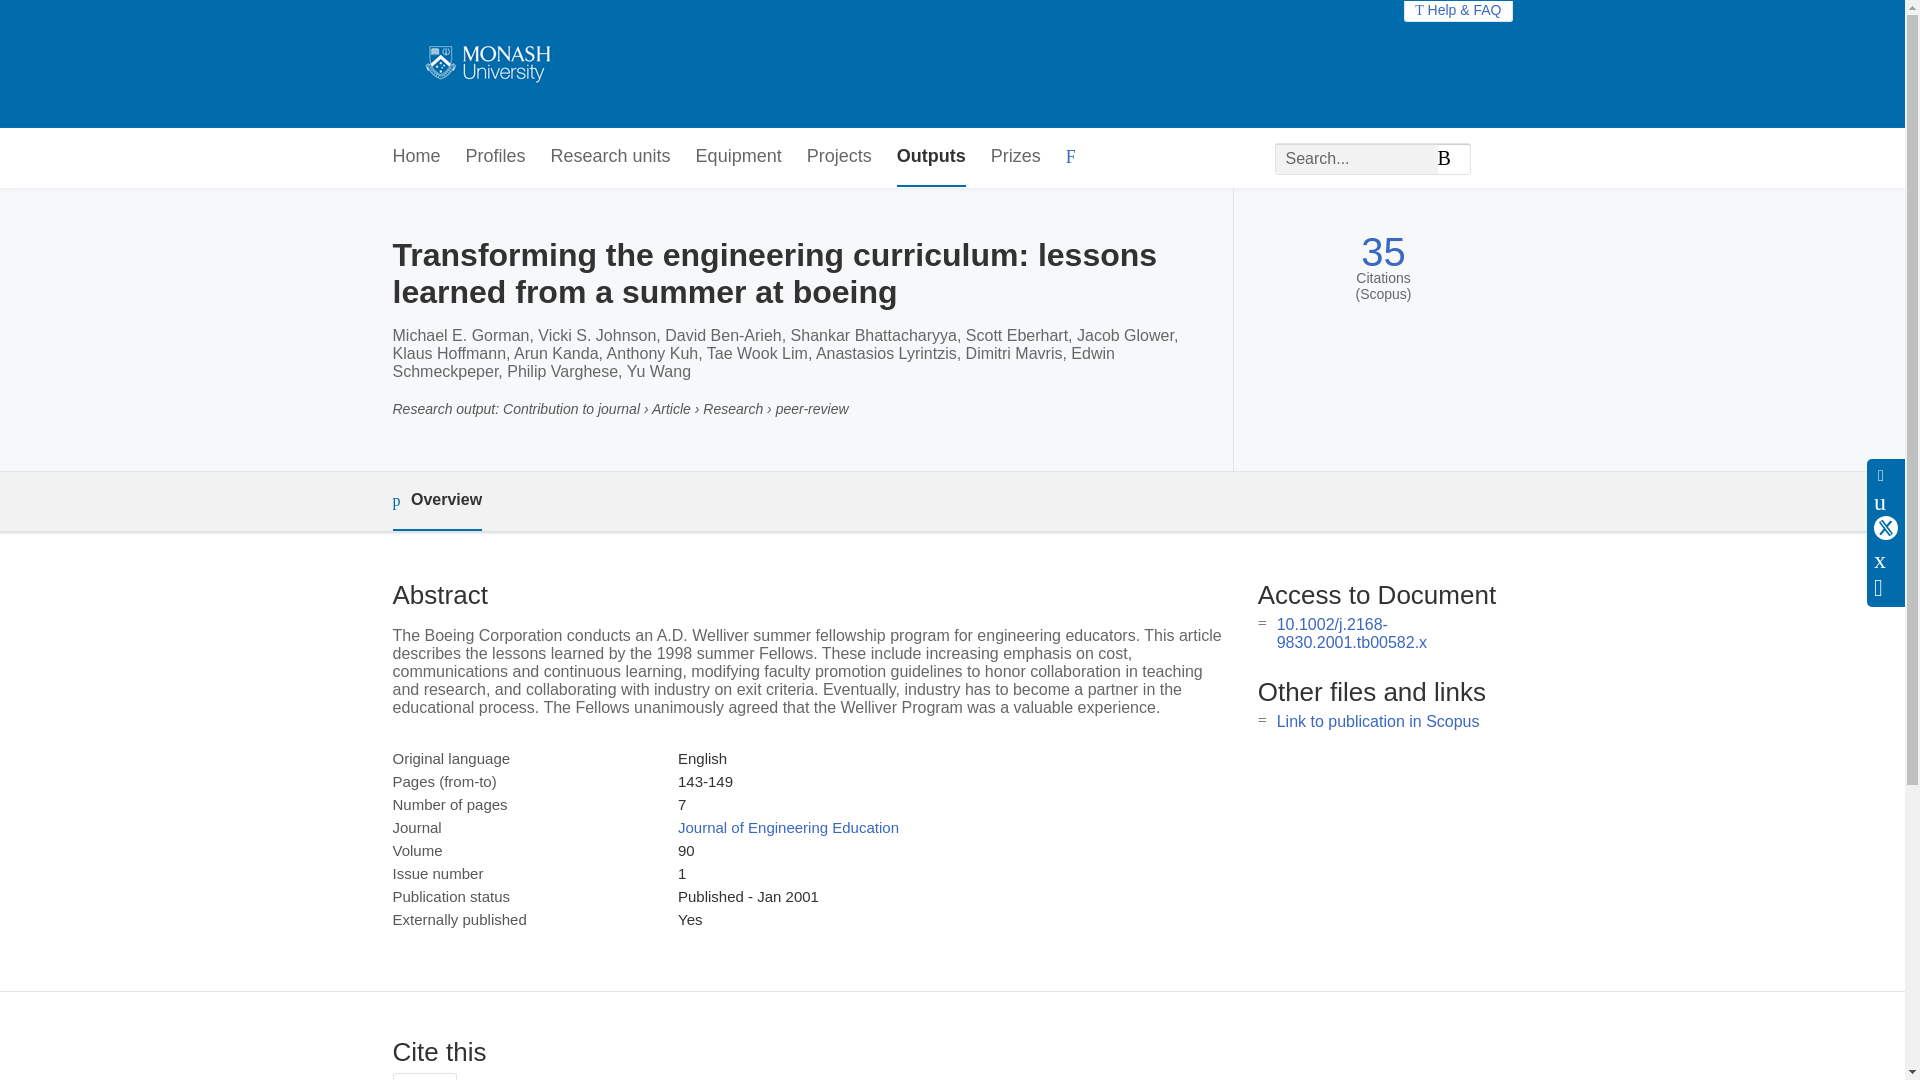 This screenshot has width=1920, height=1080. What do you see at coordinates (436, 501) in the screenshot?
I see `Overview` at bounding box center [436, 501].